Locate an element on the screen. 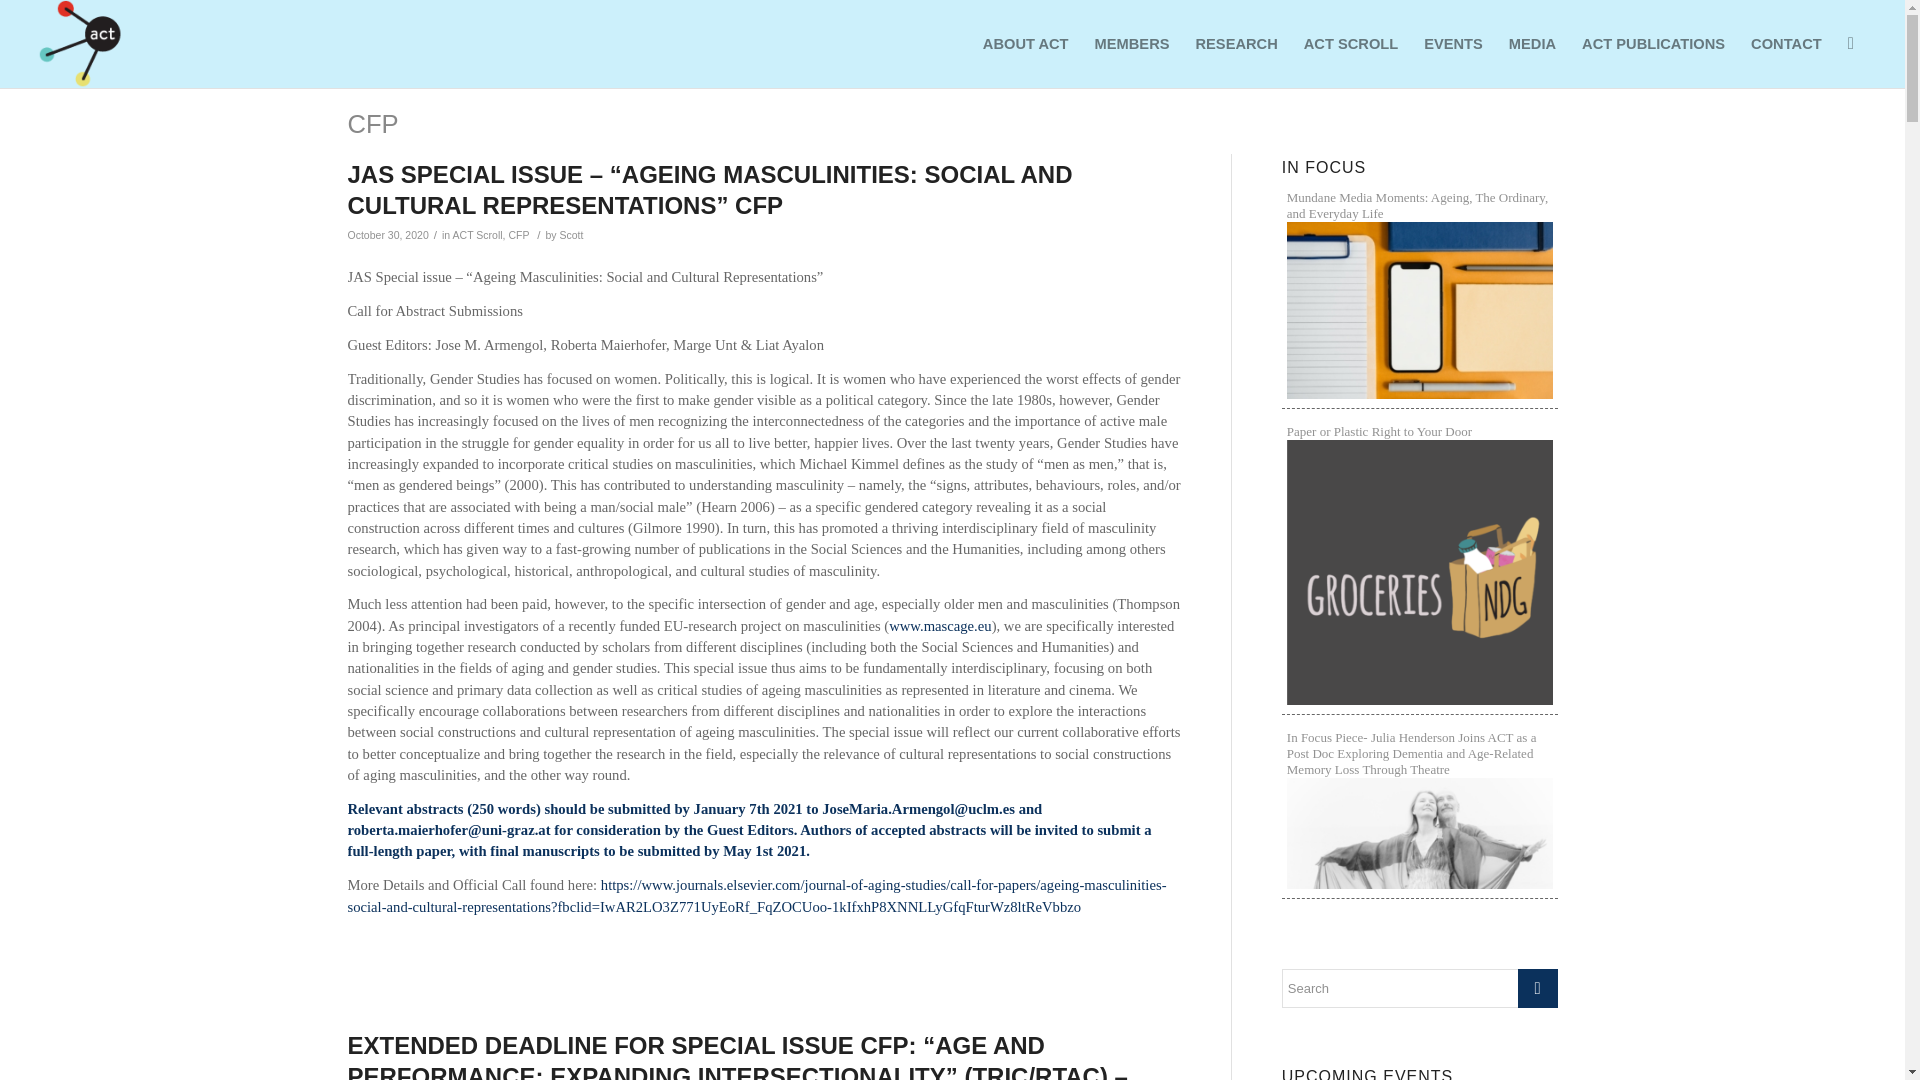 This screenshot has width=1920, height=1080. MEDIA is located at coordinates (1532, 44).